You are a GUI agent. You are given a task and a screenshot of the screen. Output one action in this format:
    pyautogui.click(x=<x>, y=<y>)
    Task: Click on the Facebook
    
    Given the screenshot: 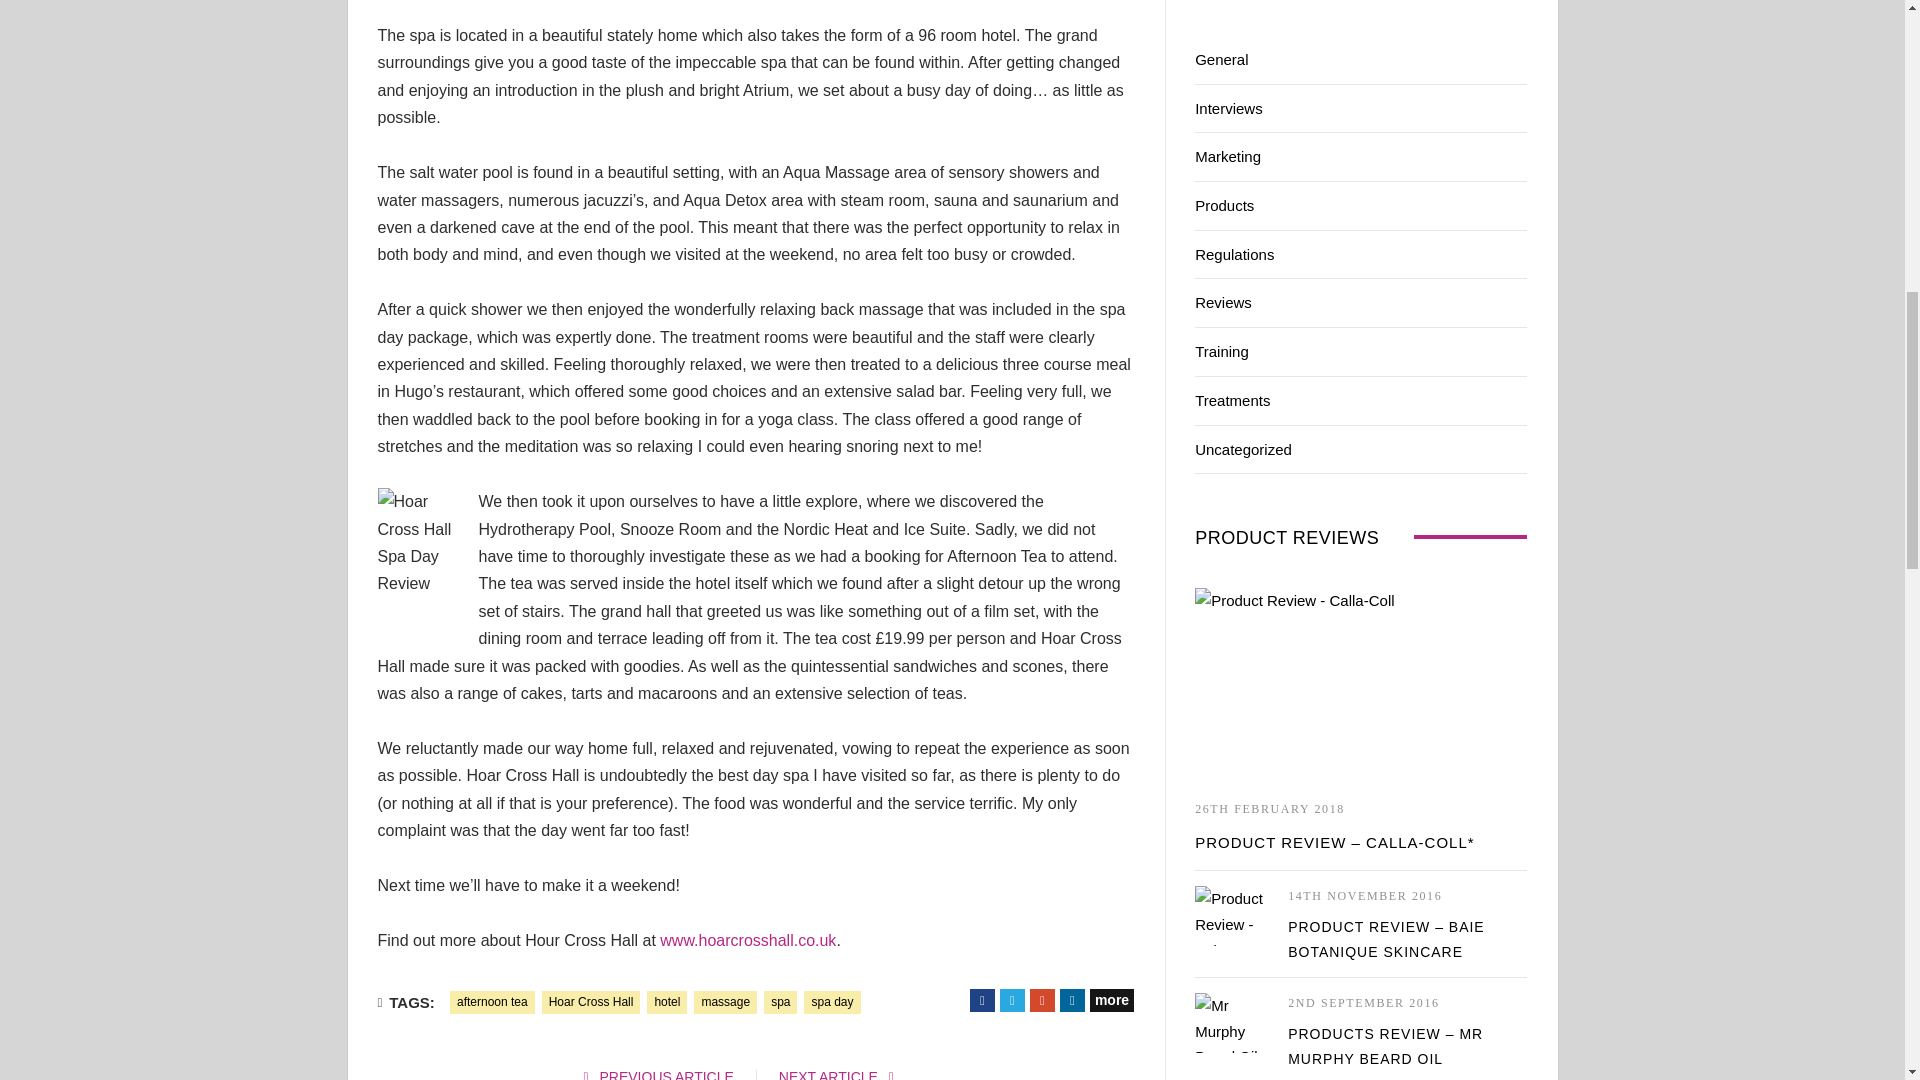 What is the action you would take?
    pyautogui.click(x=982, y=1000)
    